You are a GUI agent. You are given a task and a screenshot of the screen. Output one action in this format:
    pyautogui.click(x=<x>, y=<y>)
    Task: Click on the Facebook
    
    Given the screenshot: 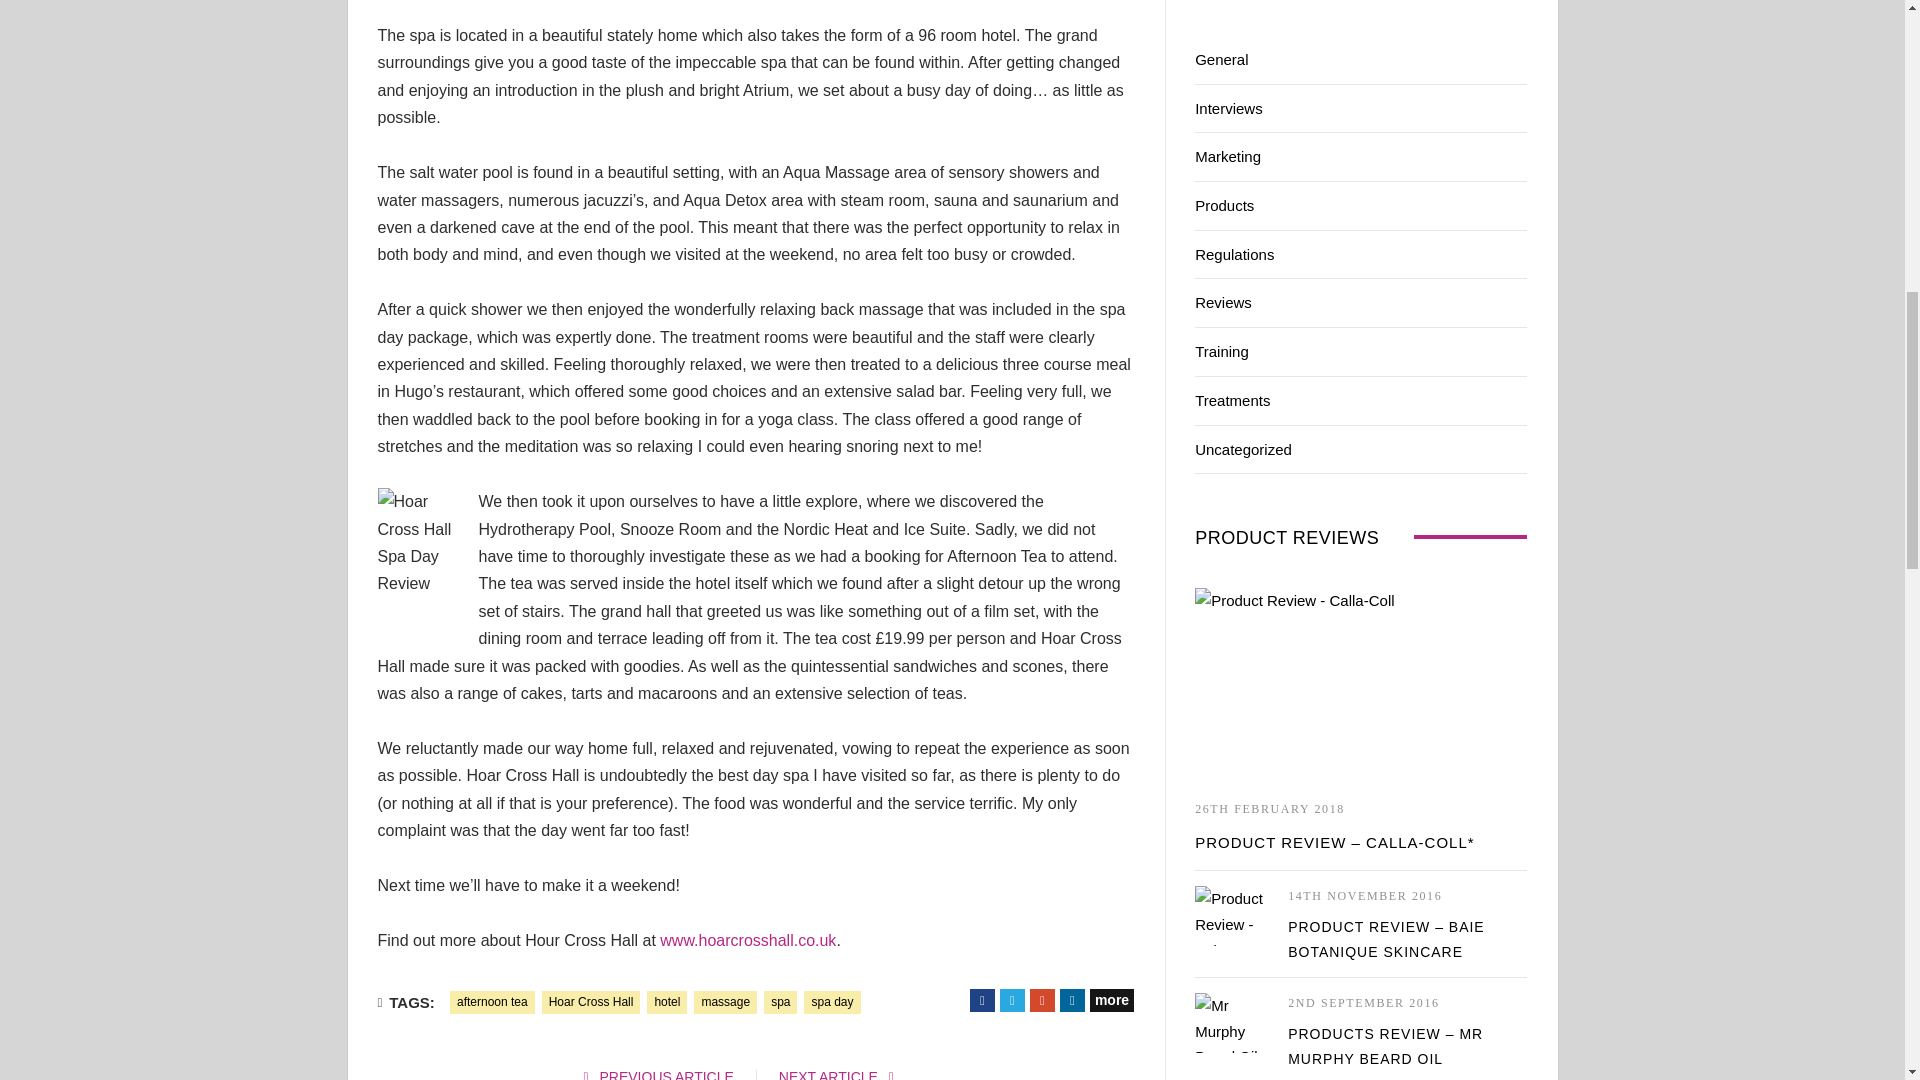 What is the action you would take?
    pyautogui.click(x=982, y=1000)
    